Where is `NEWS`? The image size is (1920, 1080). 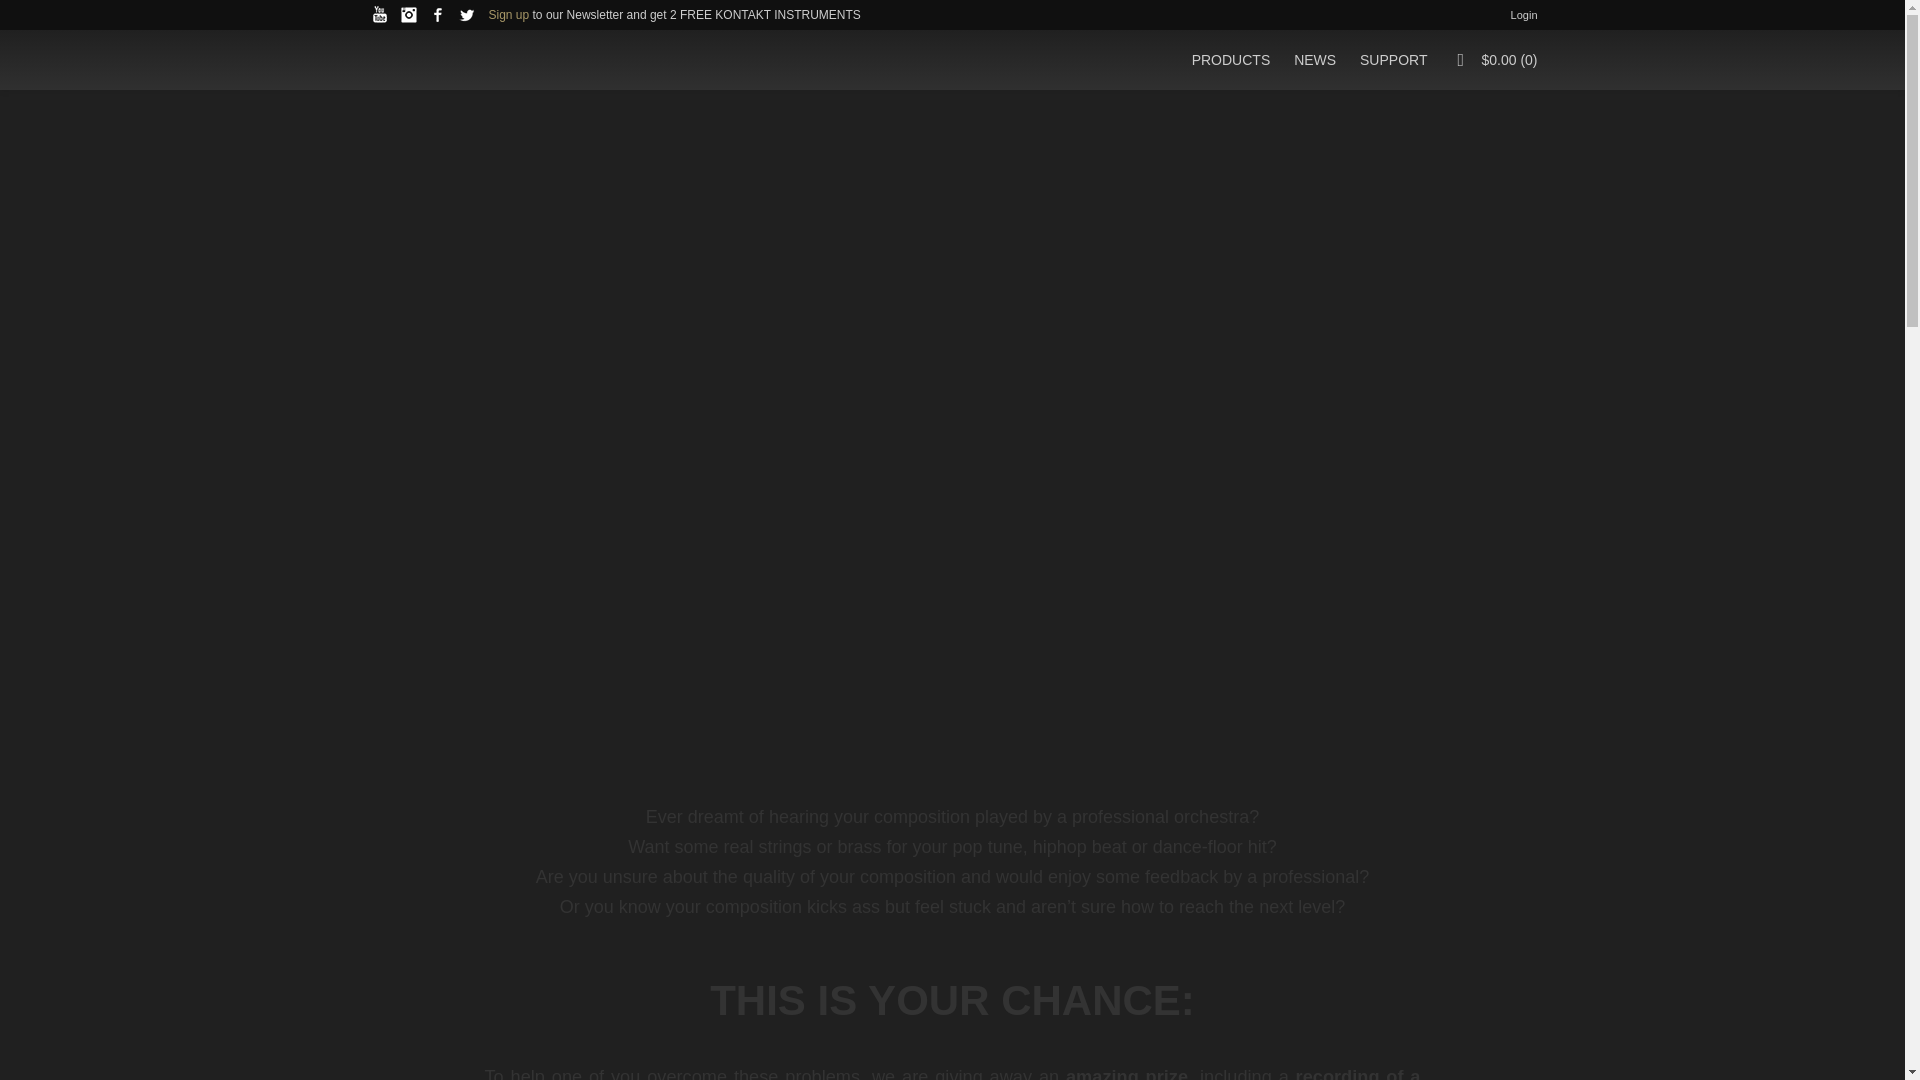
NEWS is located at coordinates (1314, 60).